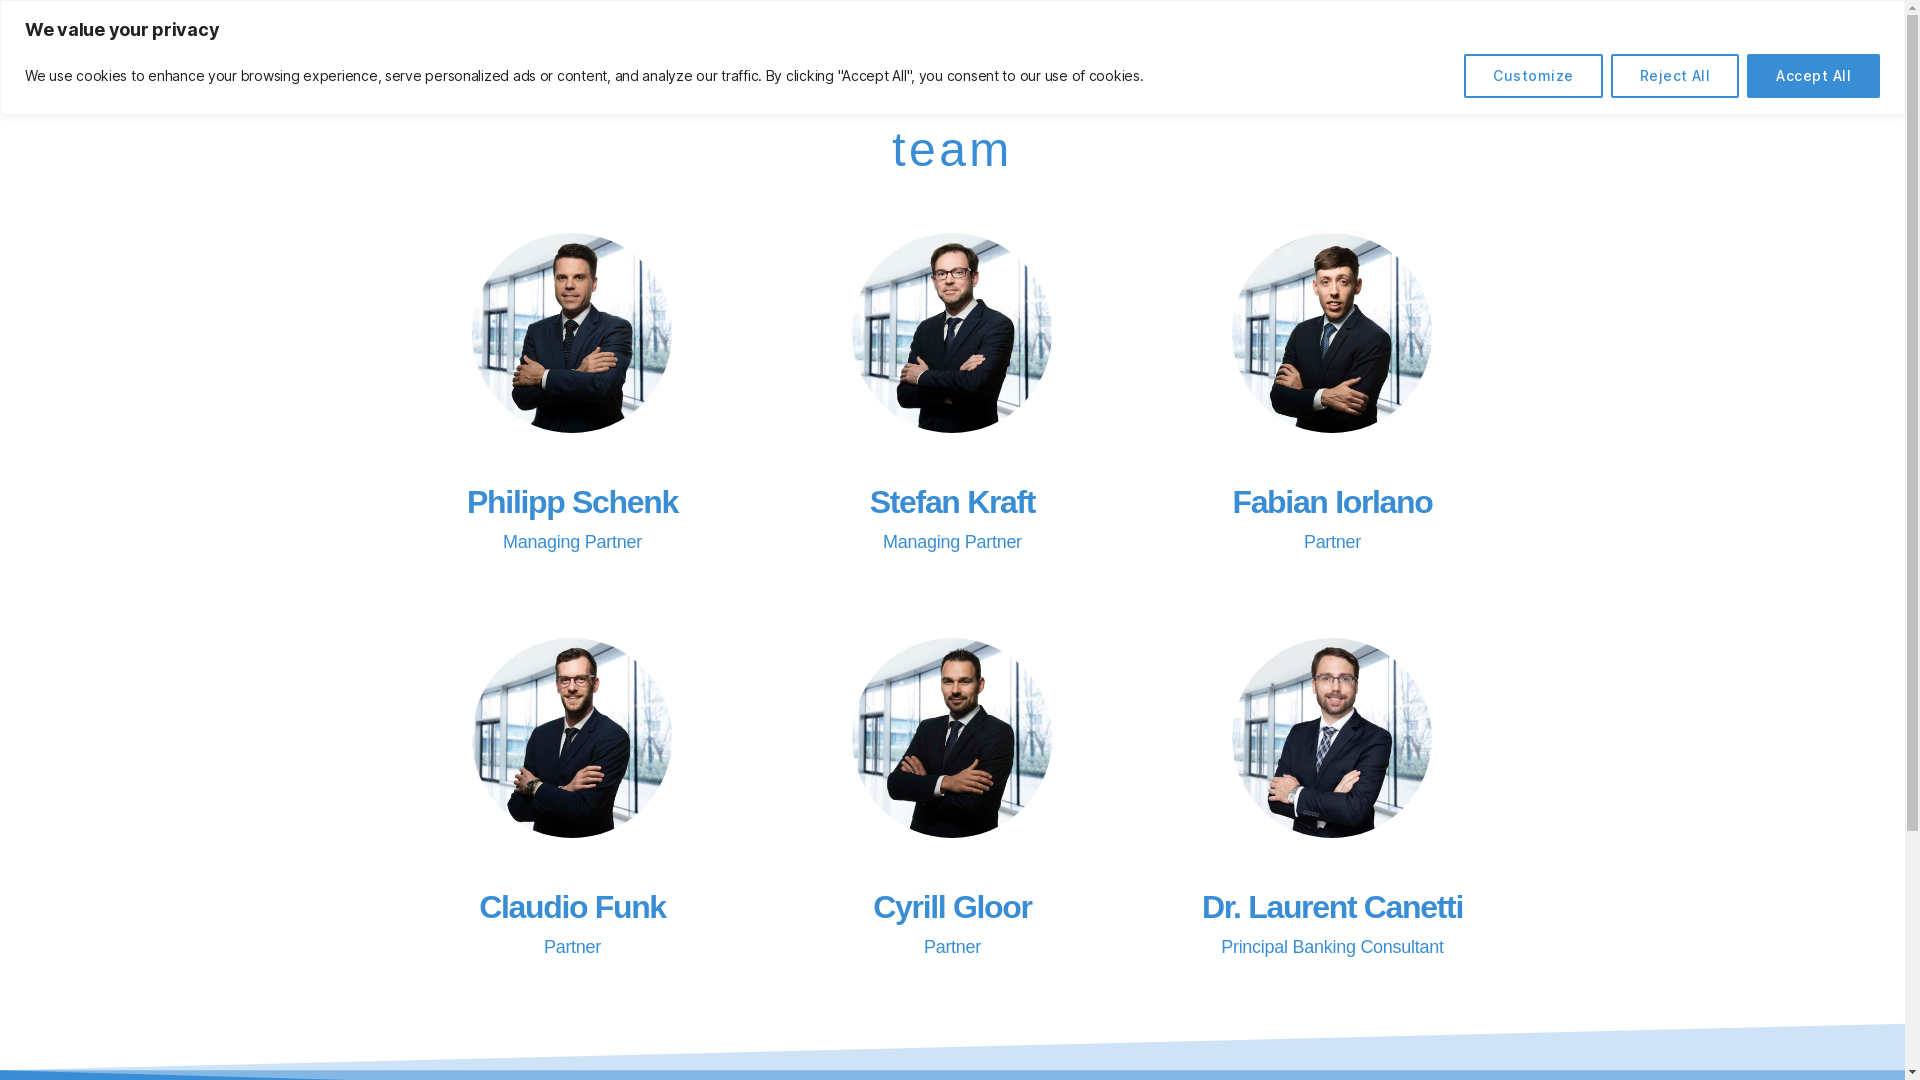 The width and height of the screenshot is (1920, 1080). Describe the element at coordinates (179, 44) in the screenshot. I see `logo` at that location.